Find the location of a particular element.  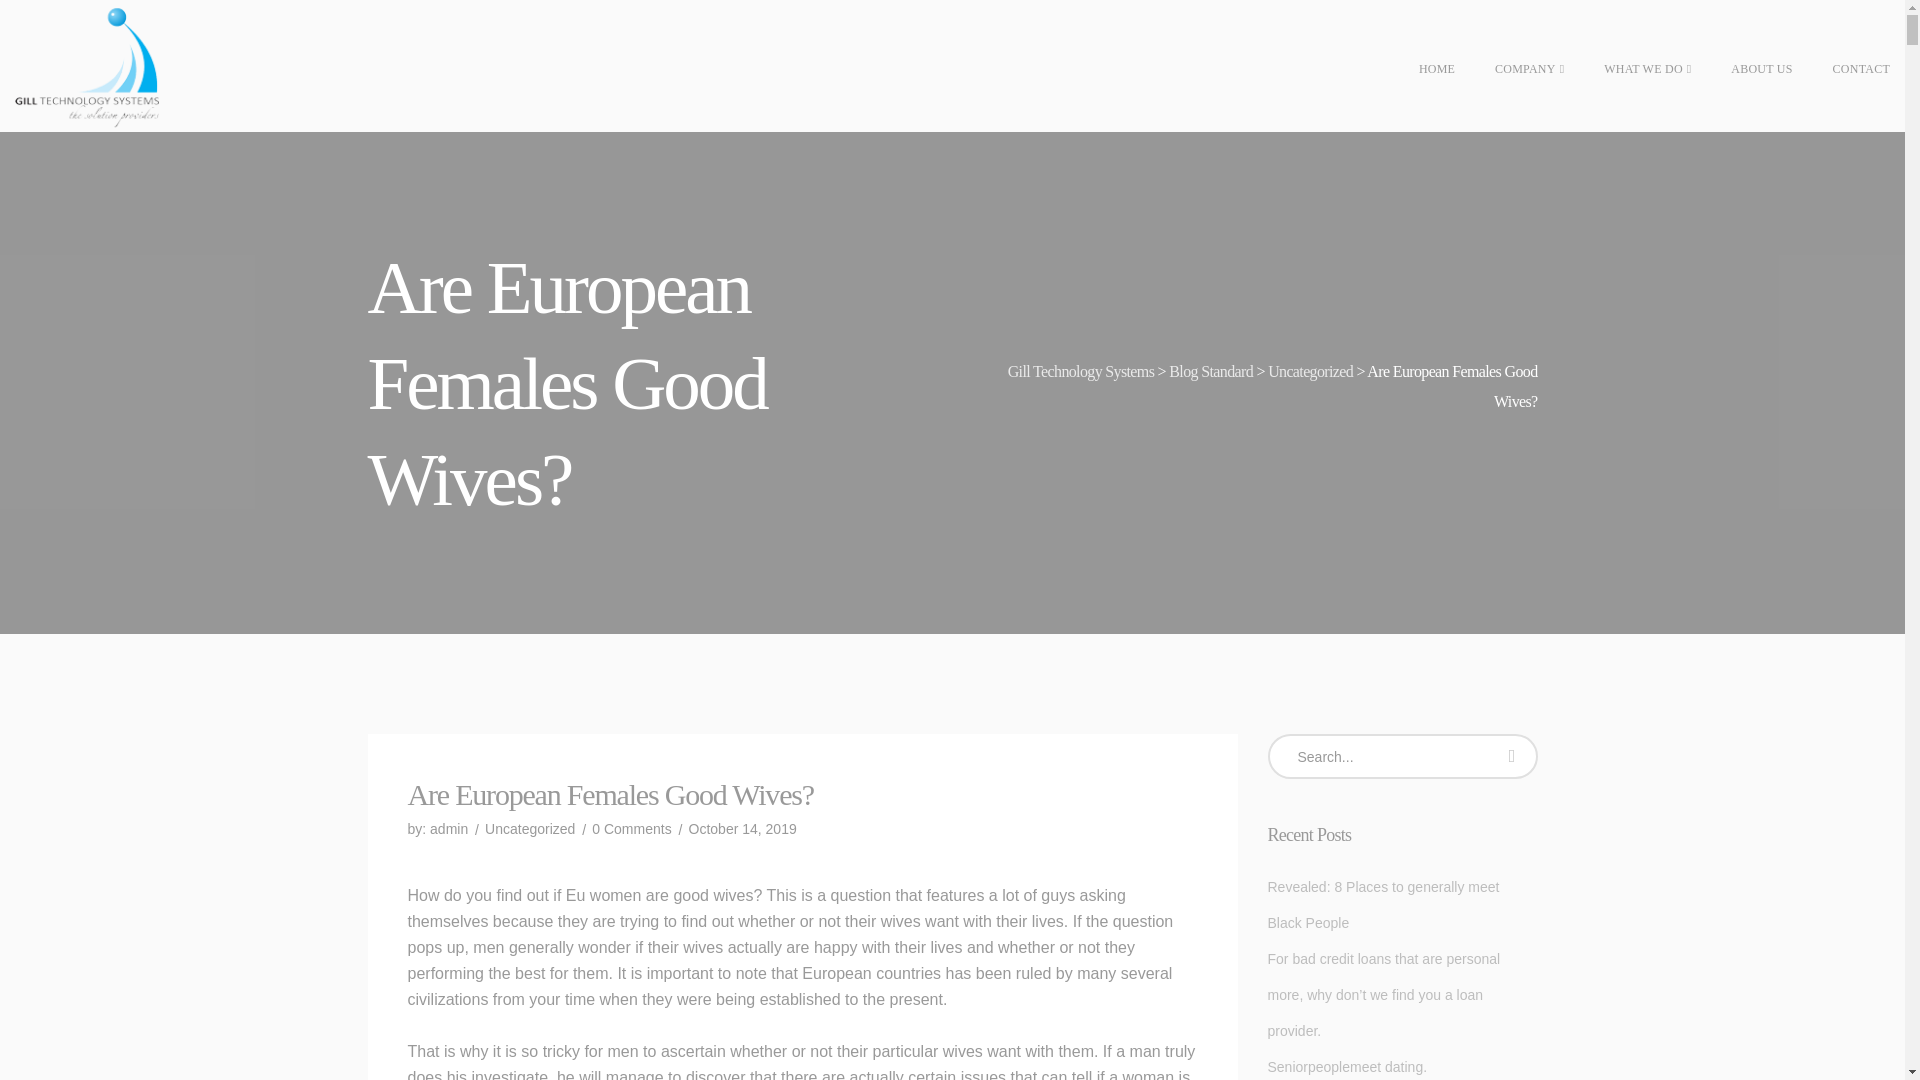

0 Comments is located at coordinates (630, 828).